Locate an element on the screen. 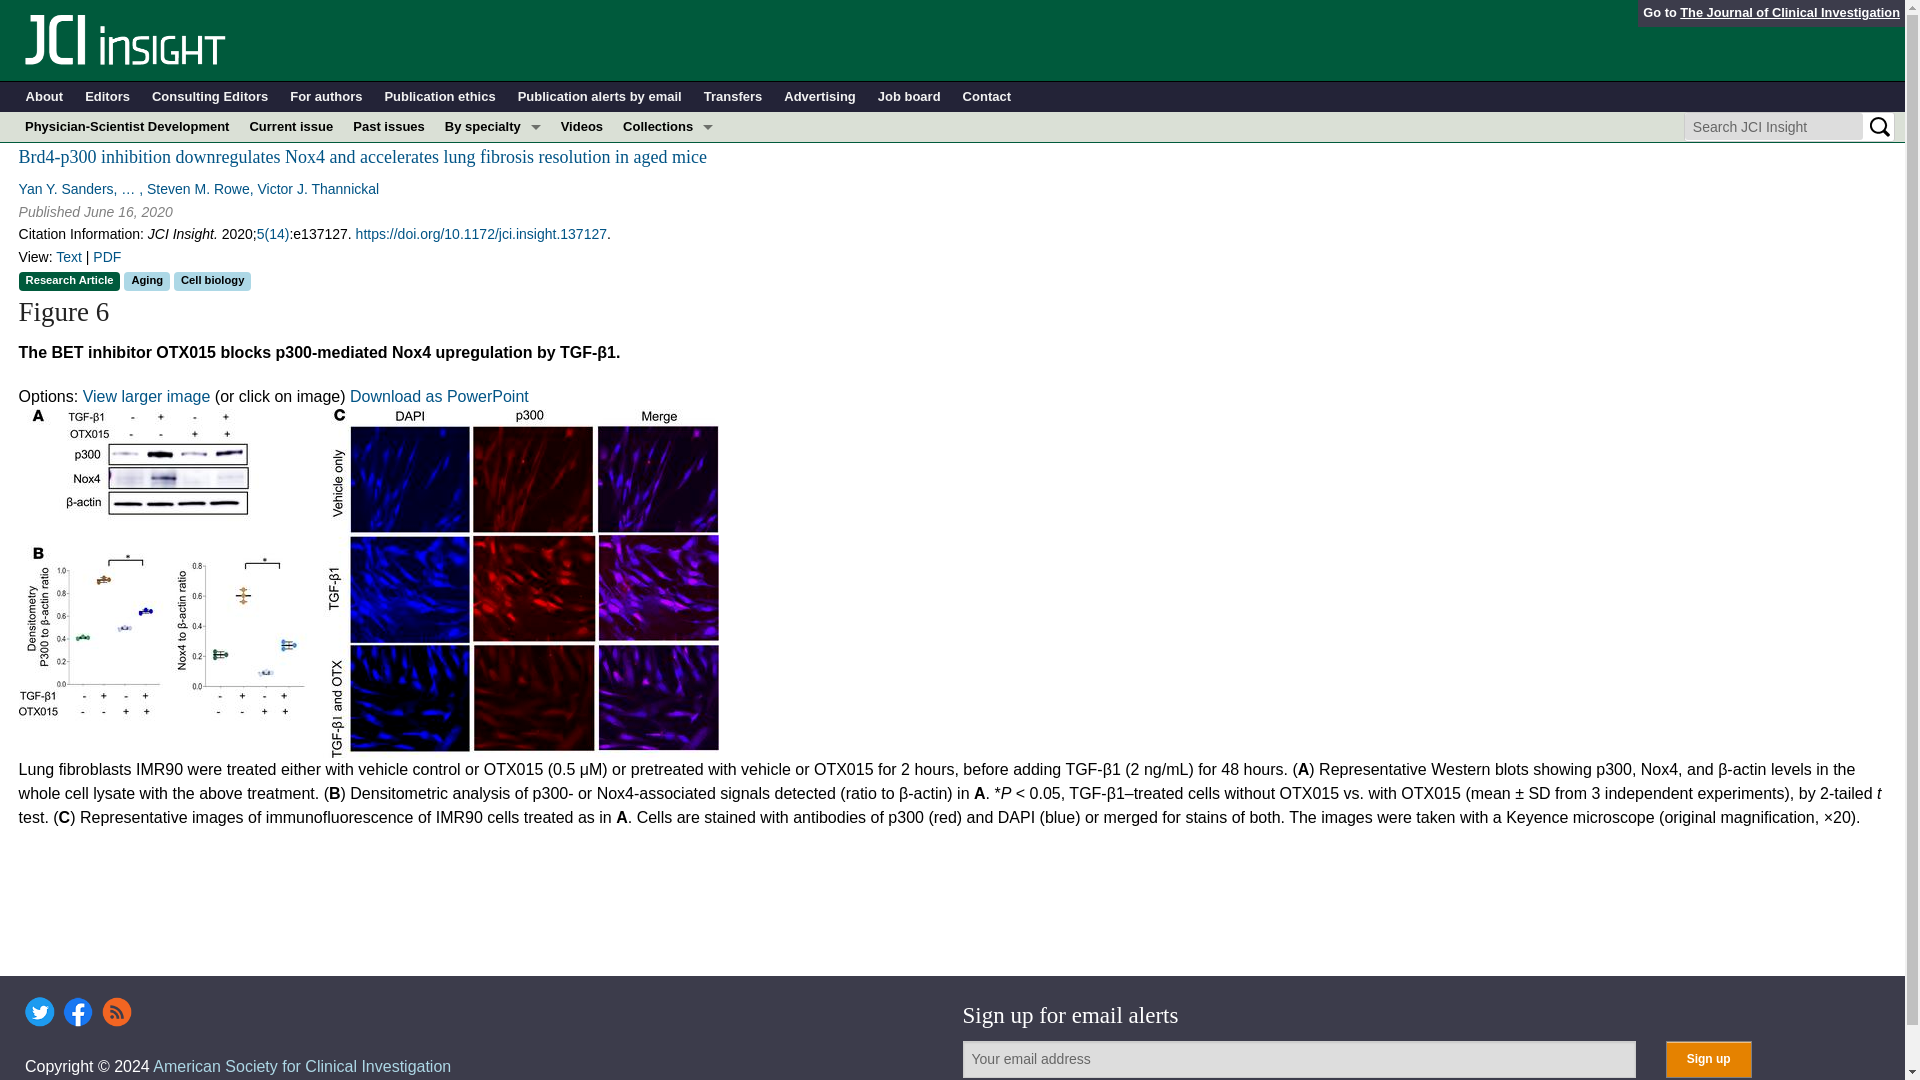 The width and height of the screenshot is (1920, 1080). Job board is located at coordinates (908, 97).